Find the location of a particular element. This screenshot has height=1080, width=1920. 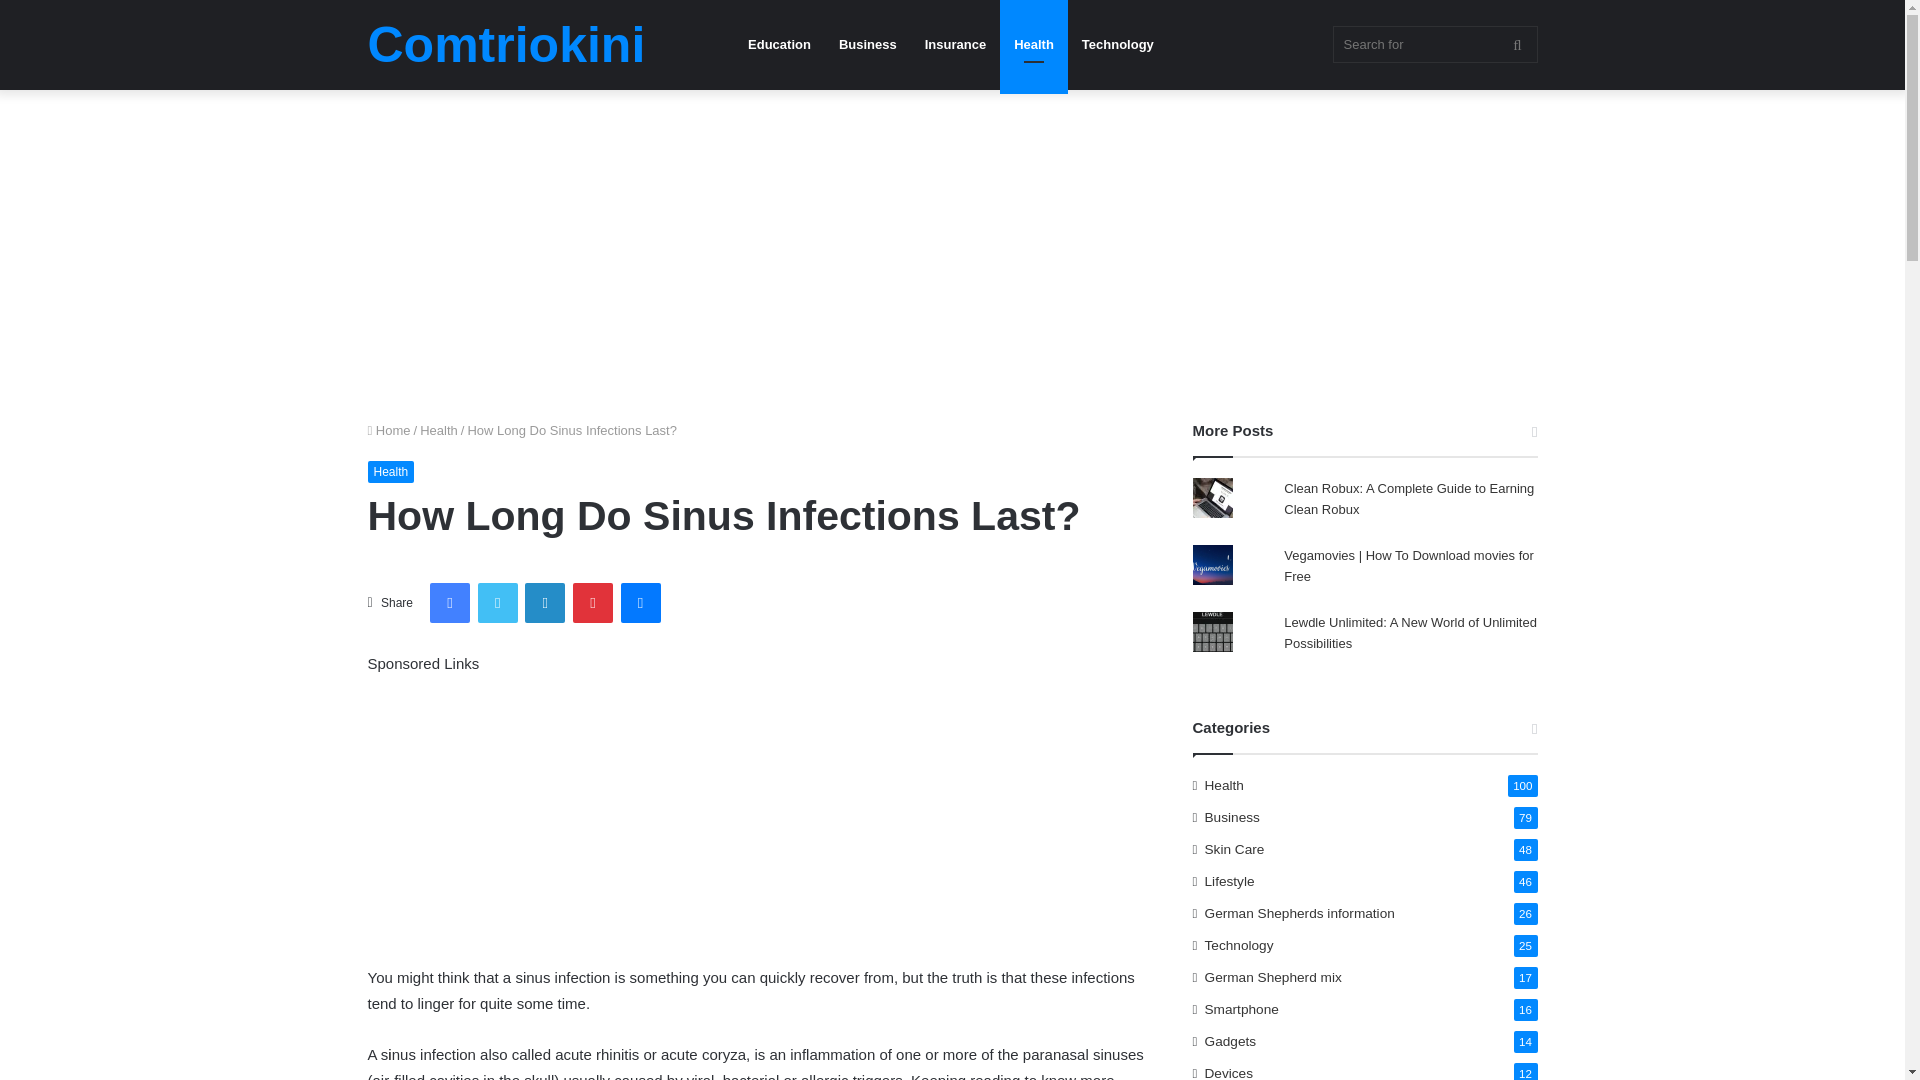

Twitter is located at coordinates (498, 603).